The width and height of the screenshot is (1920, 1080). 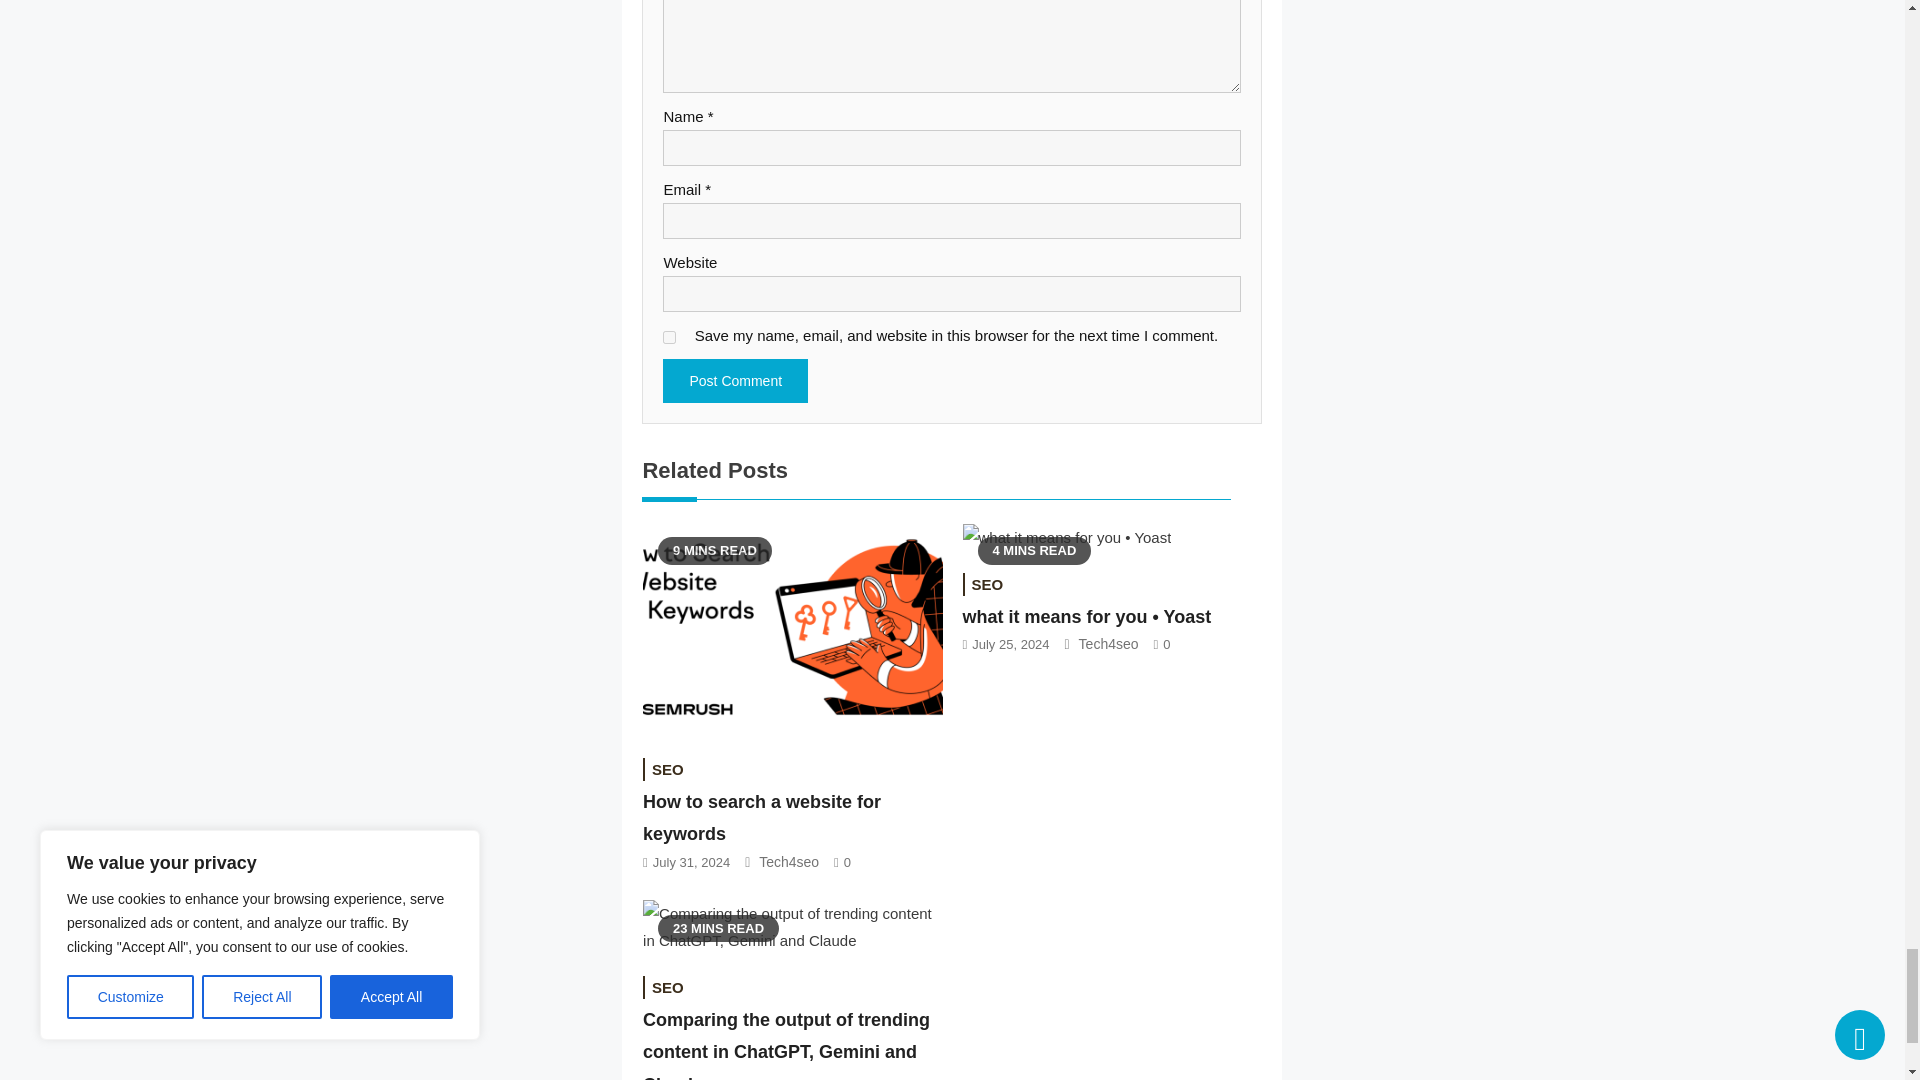 What do you see at coordinates (668, 337) in the screenshot?
I see `yes` at bounding box center [668, 337].